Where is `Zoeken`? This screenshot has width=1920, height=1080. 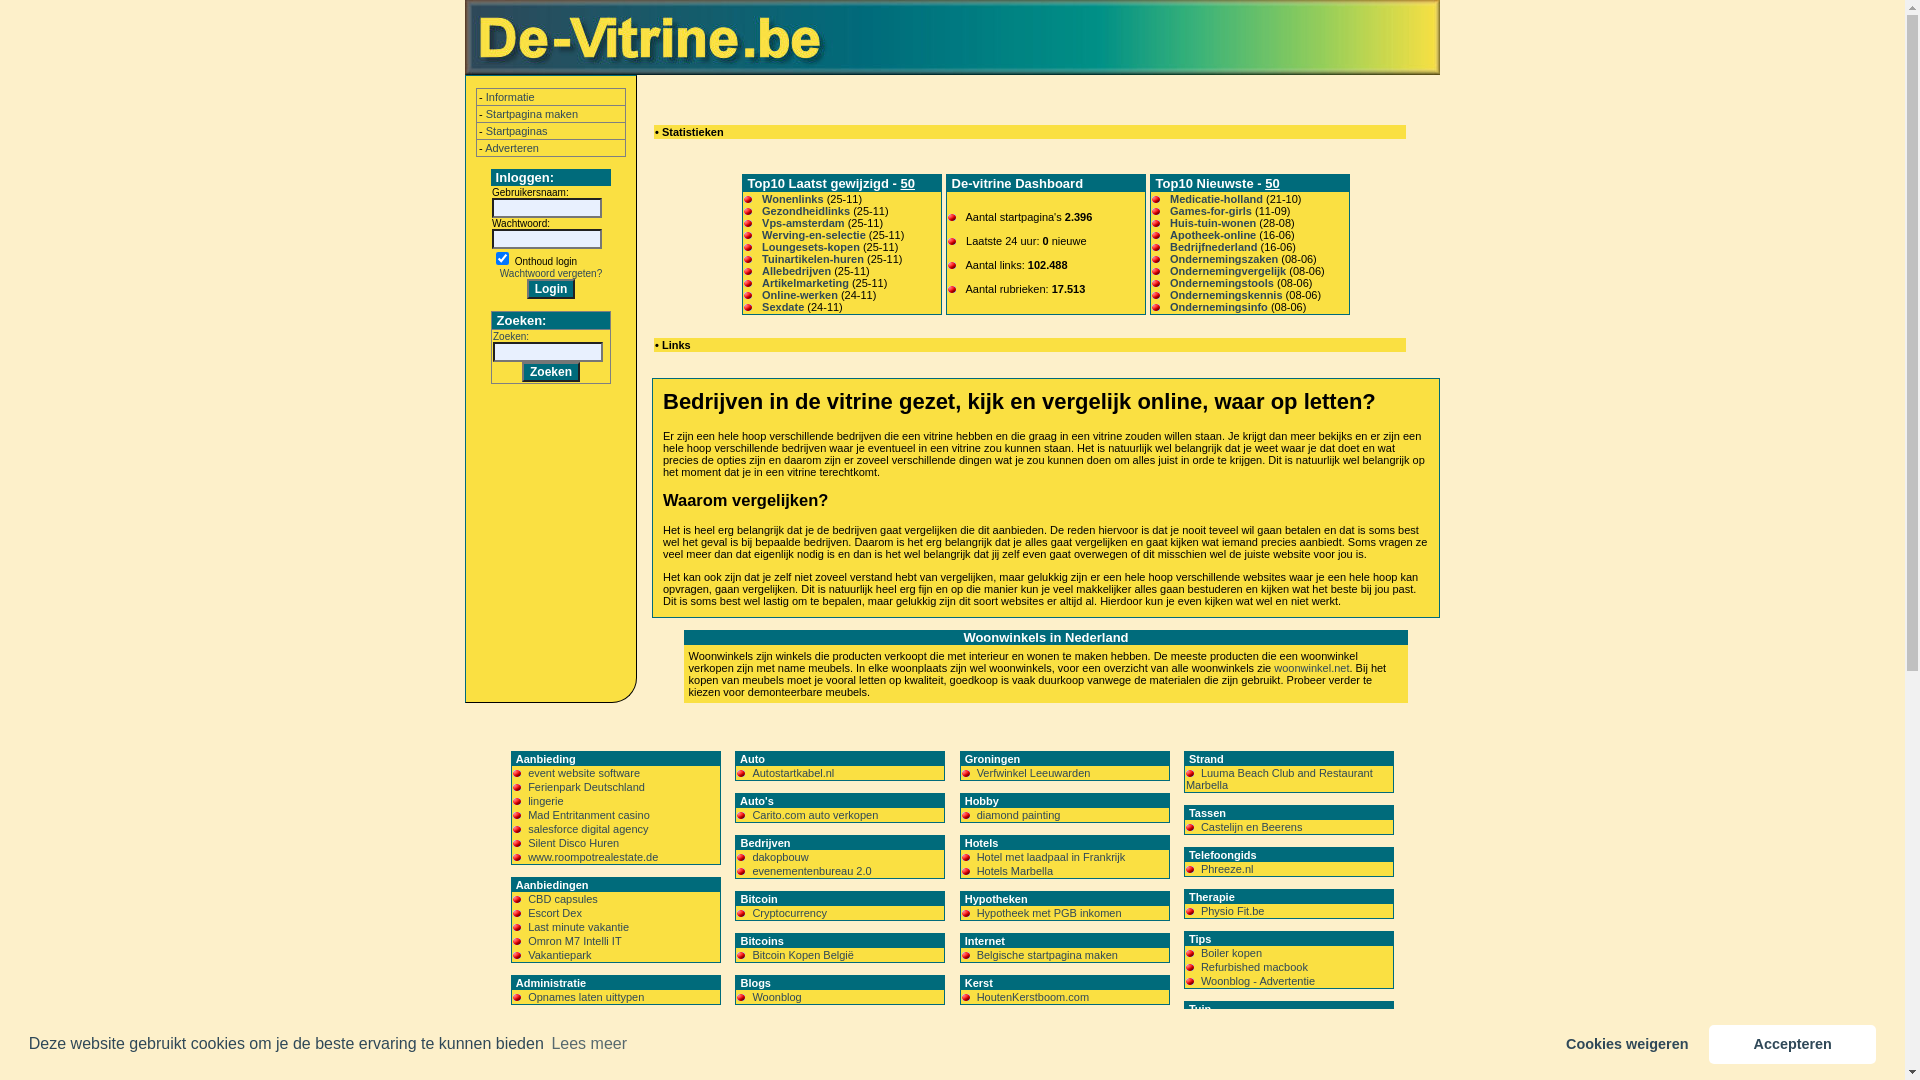 Zoeken is located at coordinates (551, 372).